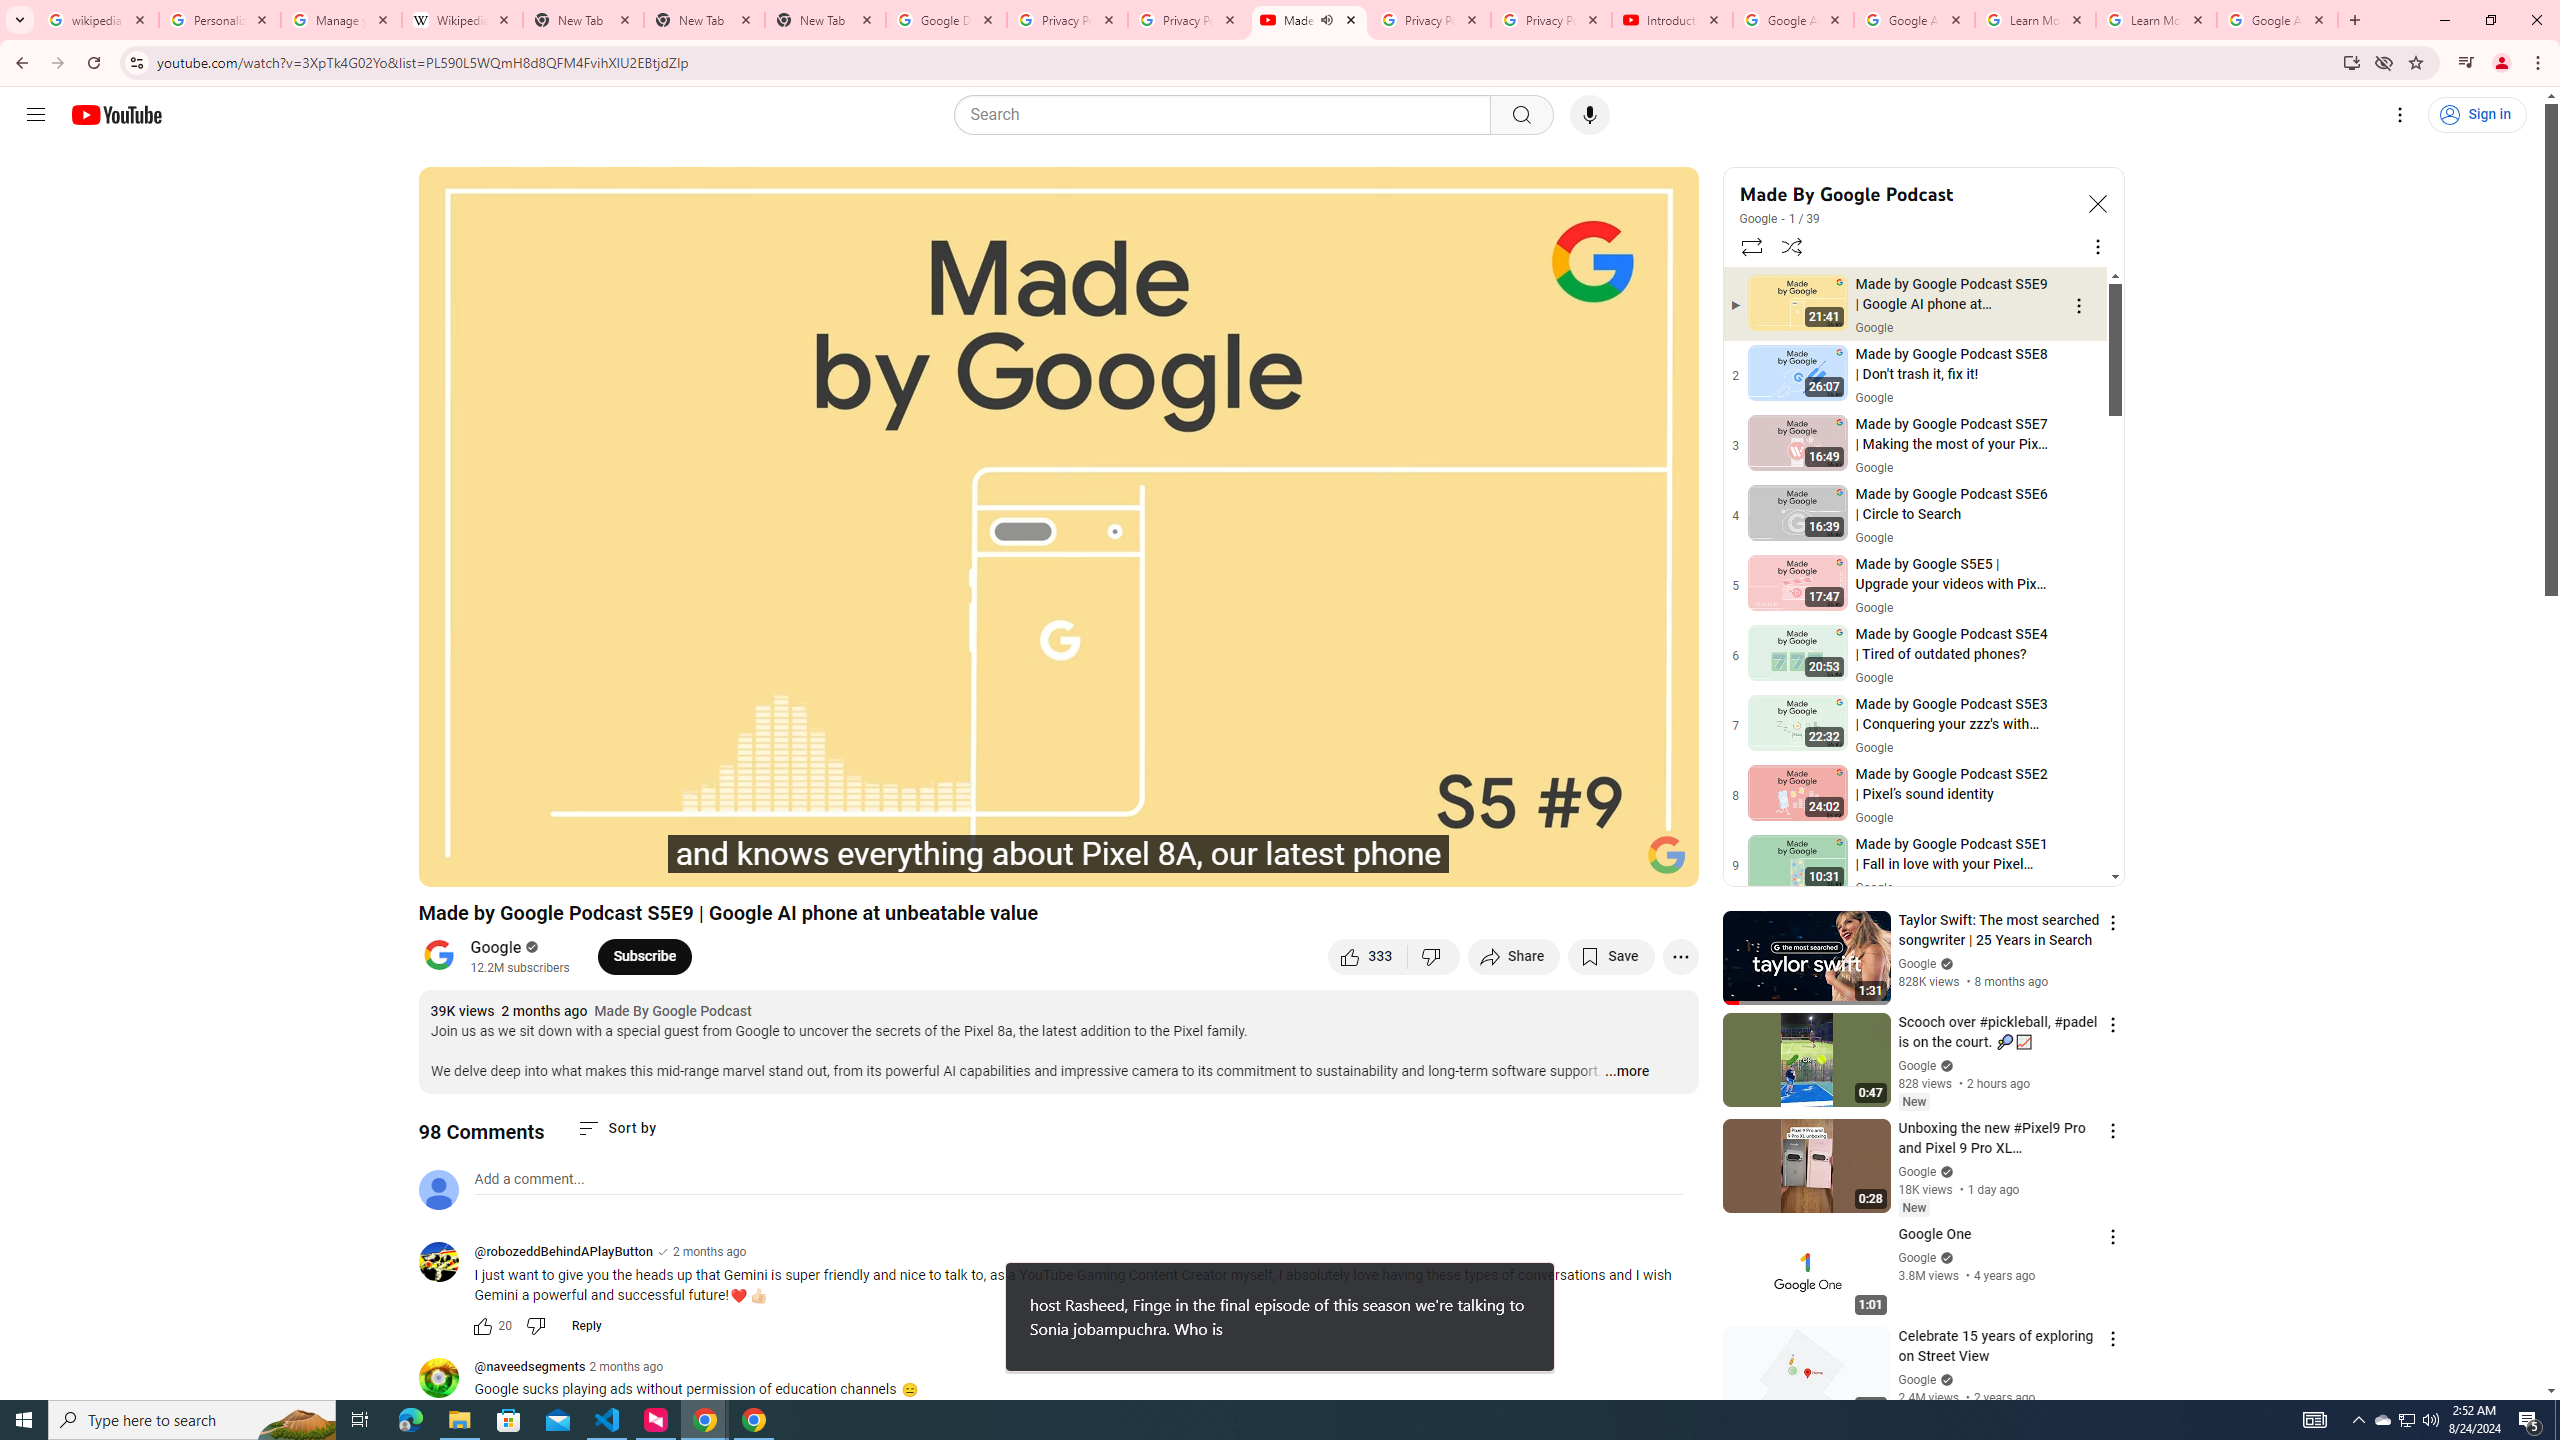  What do you see at coordinates (546, 863) in the screenshot?
I see `Next (SHIFT+n)` at bounding box center [546, 863].